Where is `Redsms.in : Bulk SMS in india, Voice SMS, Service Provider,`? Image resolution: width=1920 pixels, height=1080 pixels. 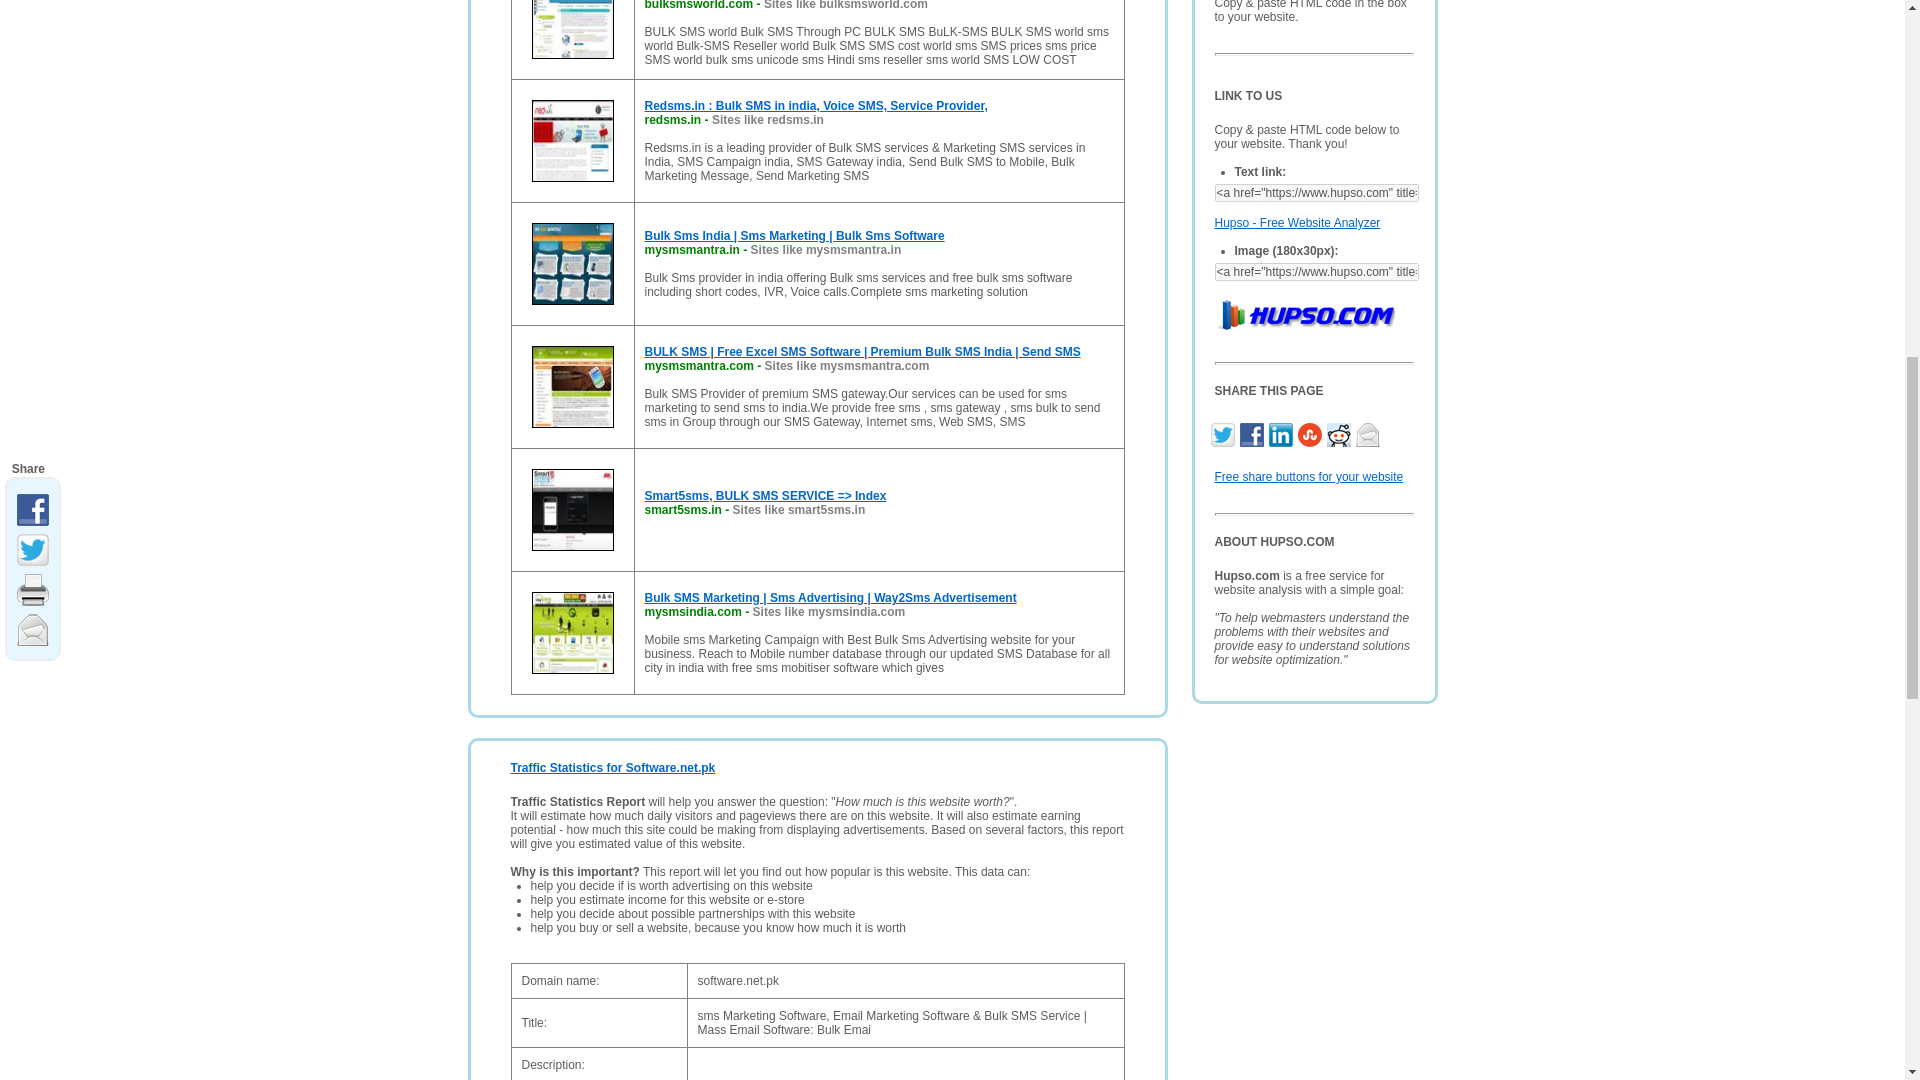 Redsms.in : Bulk SMS in india, Voice SMS, Service Provider, is located at coordinates (814, 106).